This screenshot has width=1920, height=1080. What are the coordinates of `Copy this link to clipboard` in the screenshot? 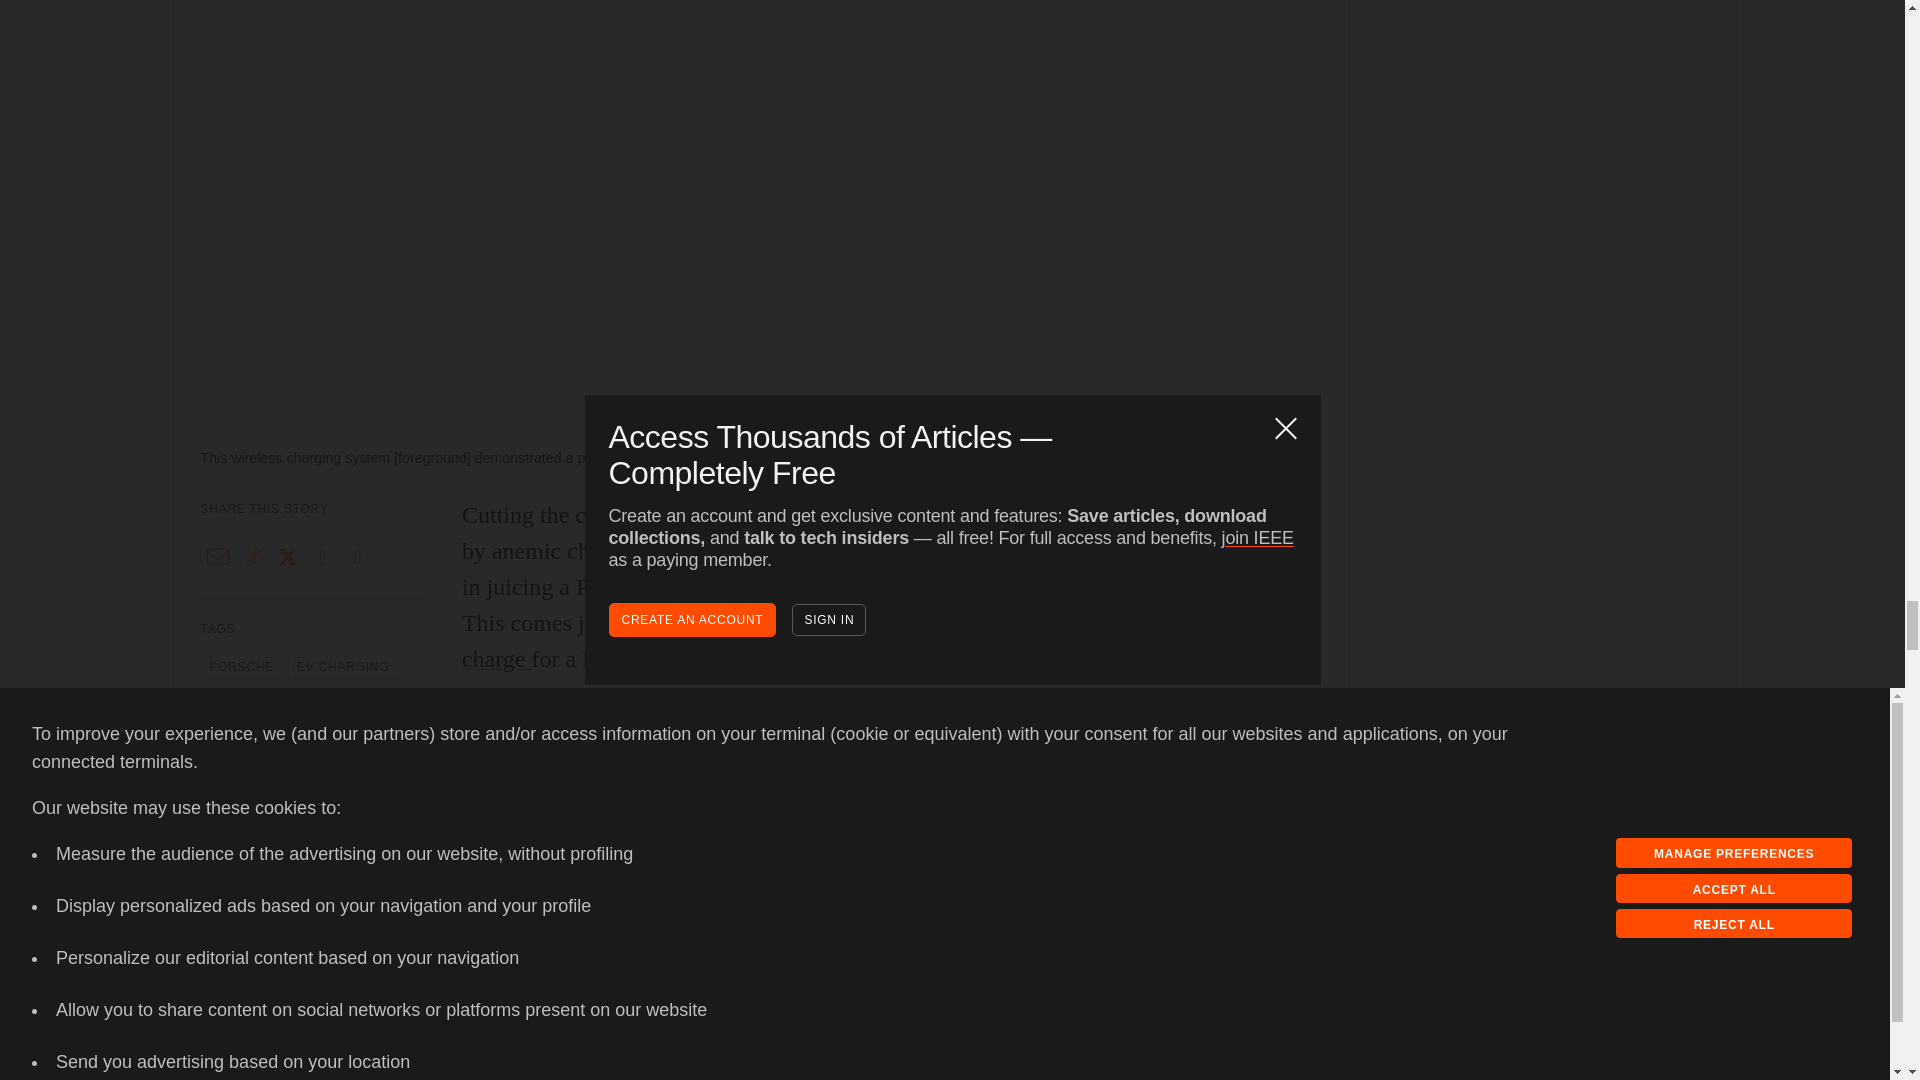 It's located at (253, 556).